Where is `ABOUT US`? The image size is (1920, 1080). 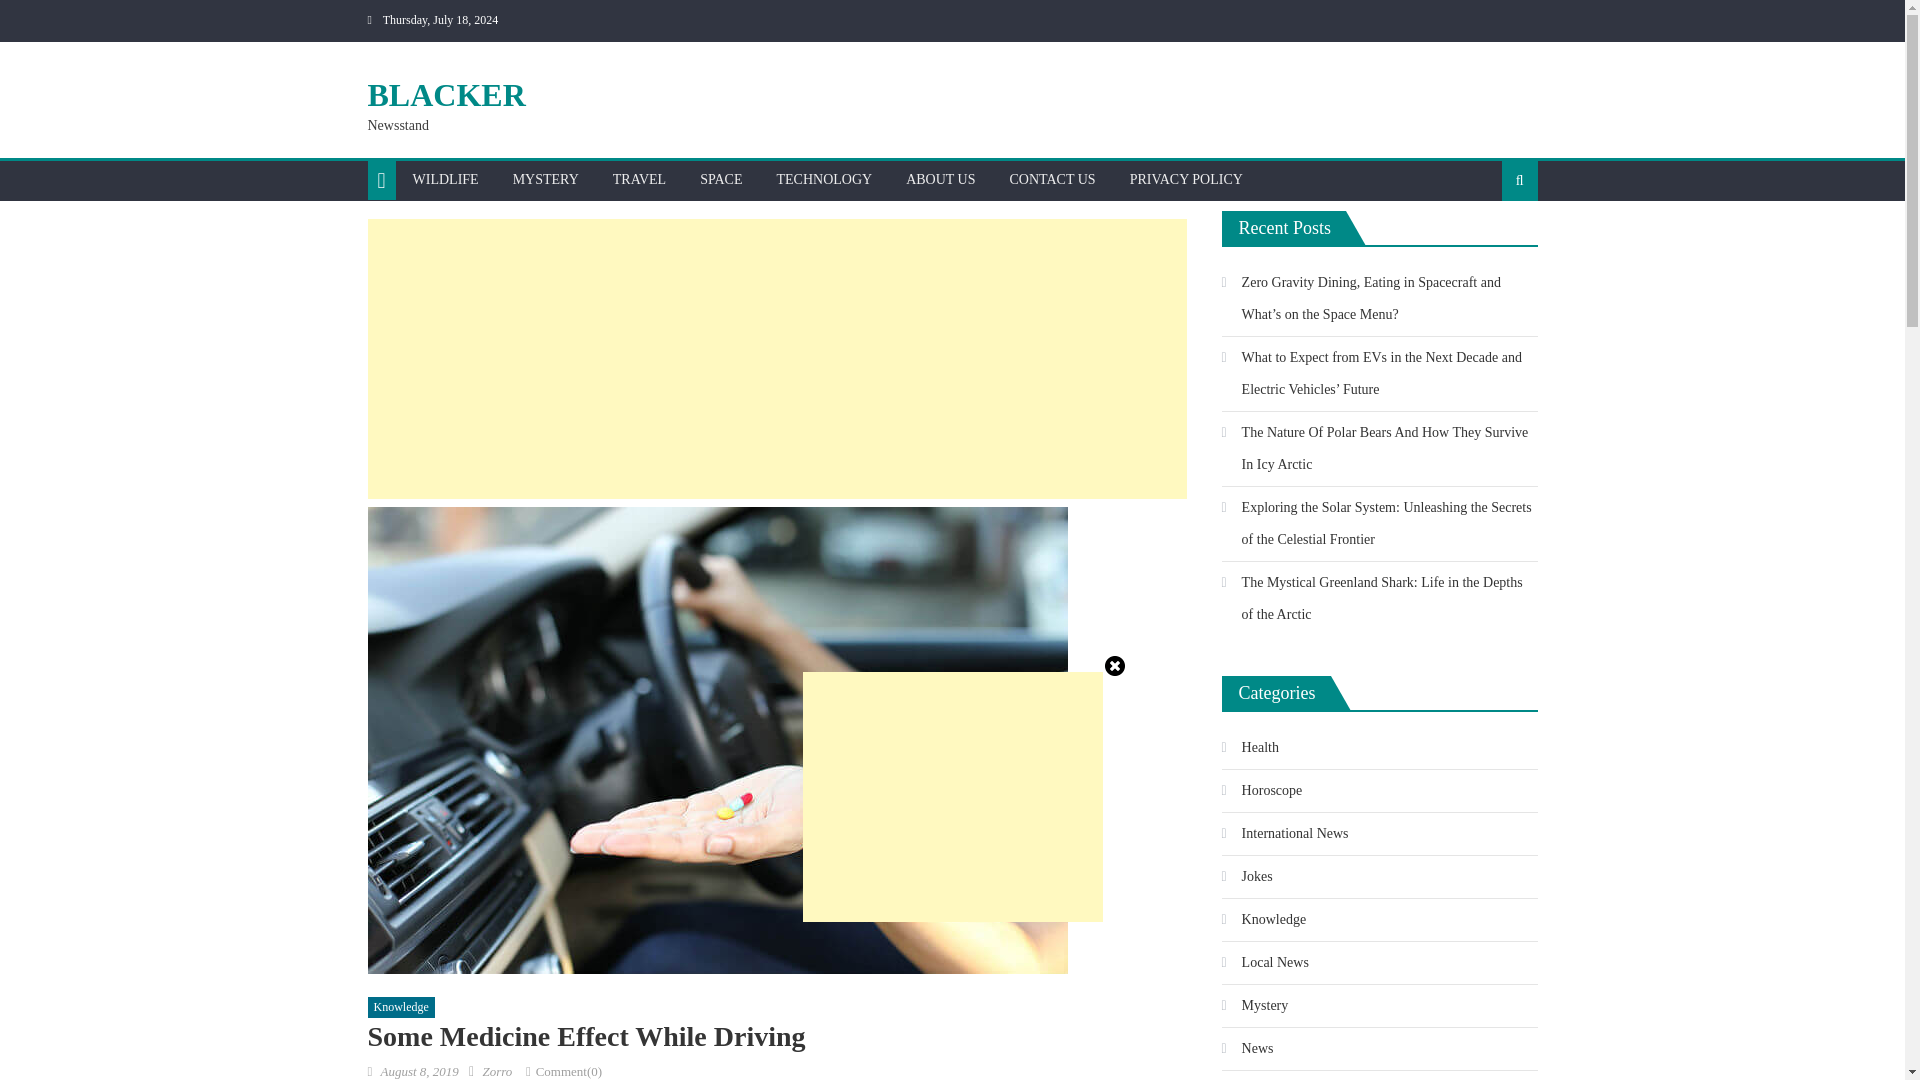
ABOUT US is located at coordinates (940, 179).